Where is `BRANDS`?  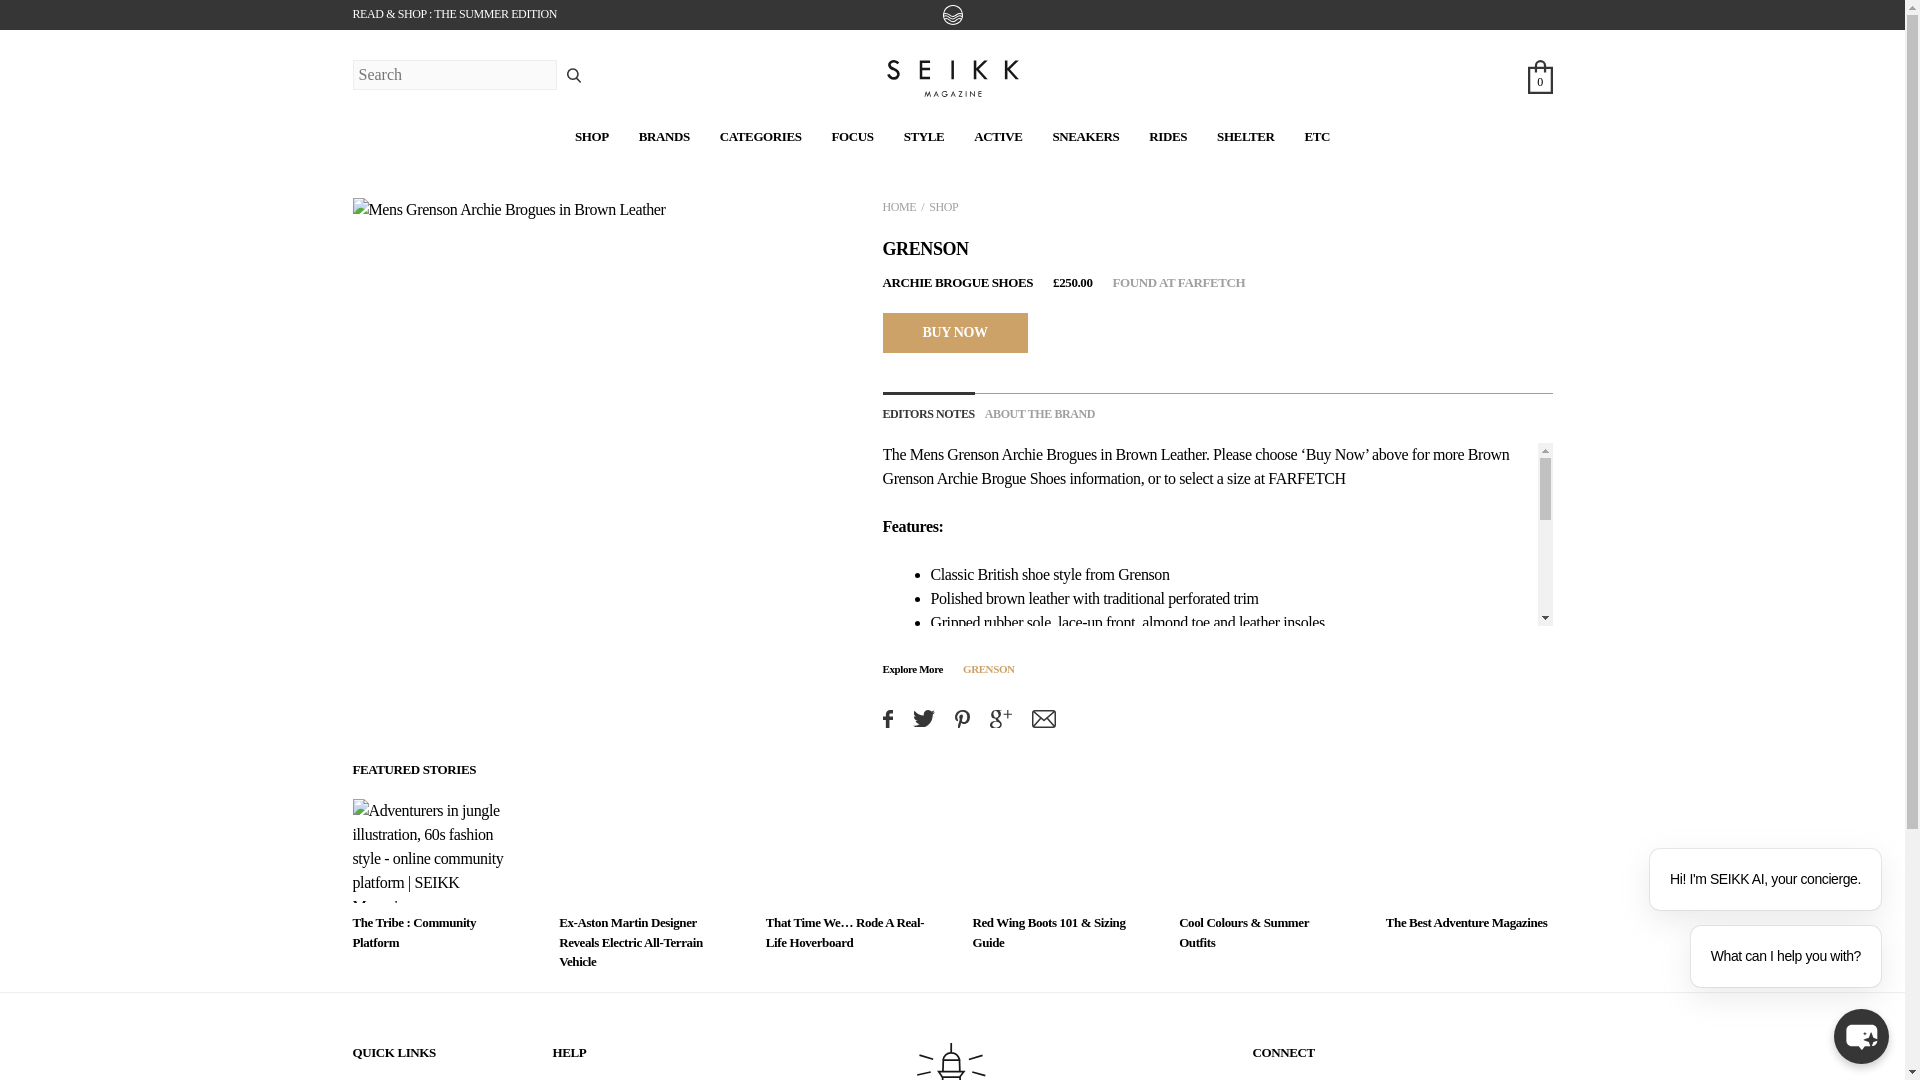
BRANDS is located at coordinates (664, 136).